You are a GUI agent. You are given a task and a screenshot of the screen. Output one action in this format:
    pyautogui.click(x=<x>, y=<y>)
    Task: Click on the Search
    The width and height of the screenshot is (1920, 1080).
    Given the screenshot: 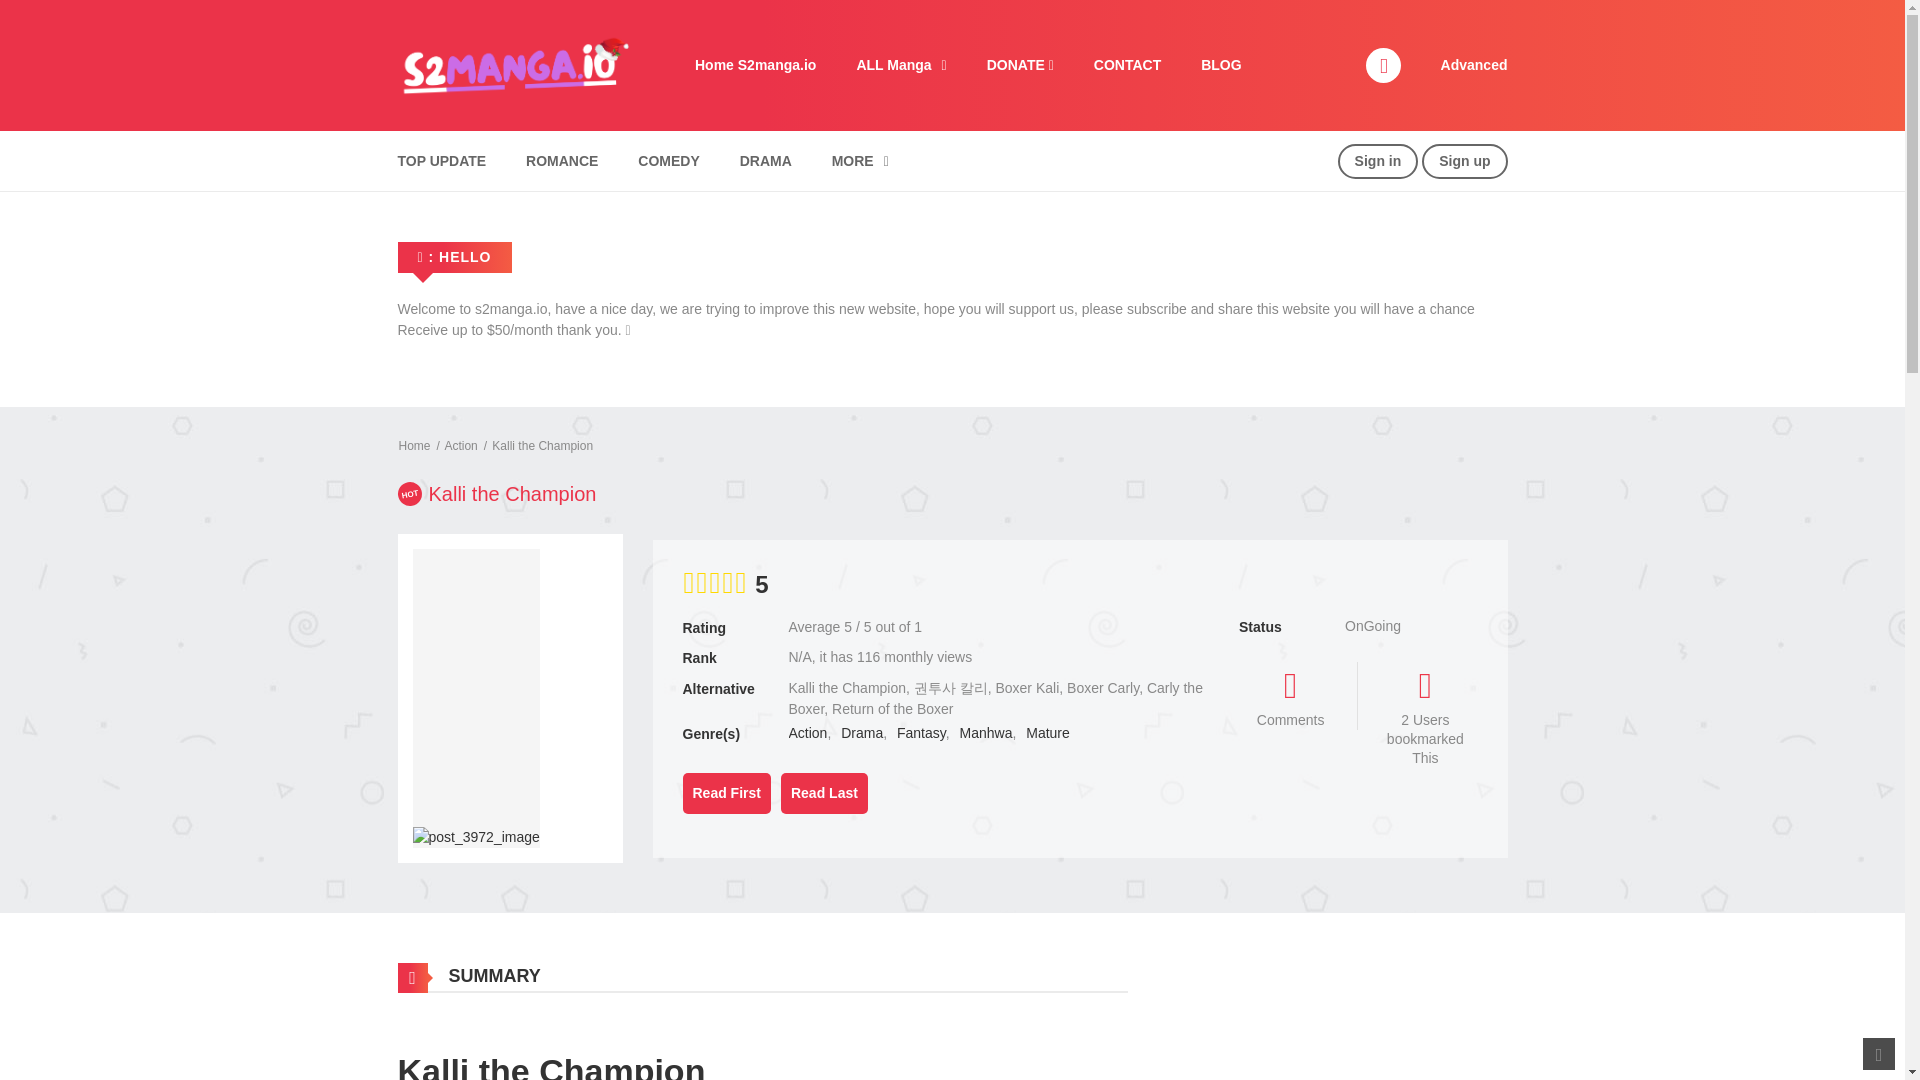 What is the action you would take?
    pyautogui.click(x=1279, y=12)
    